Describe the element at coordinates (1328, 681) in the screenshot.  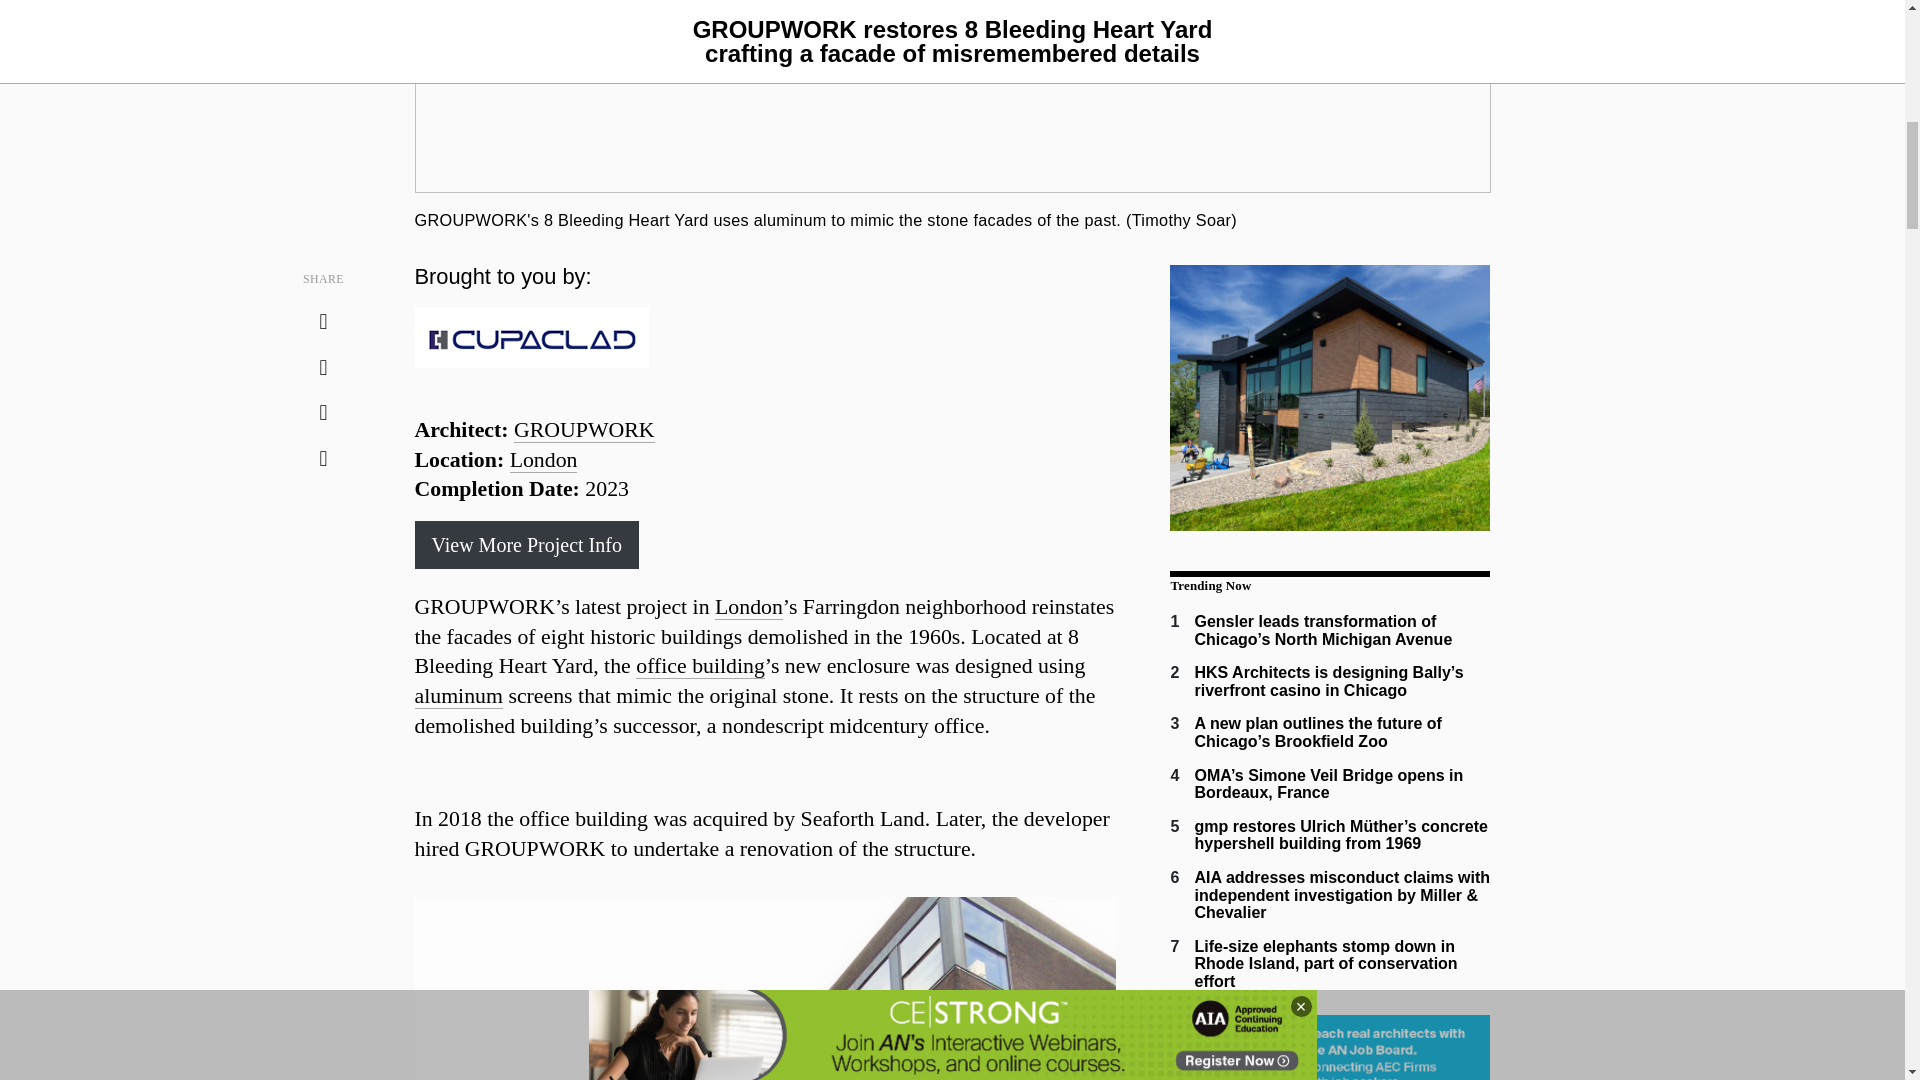
I see `982 visitors in 24 hours` at that location.